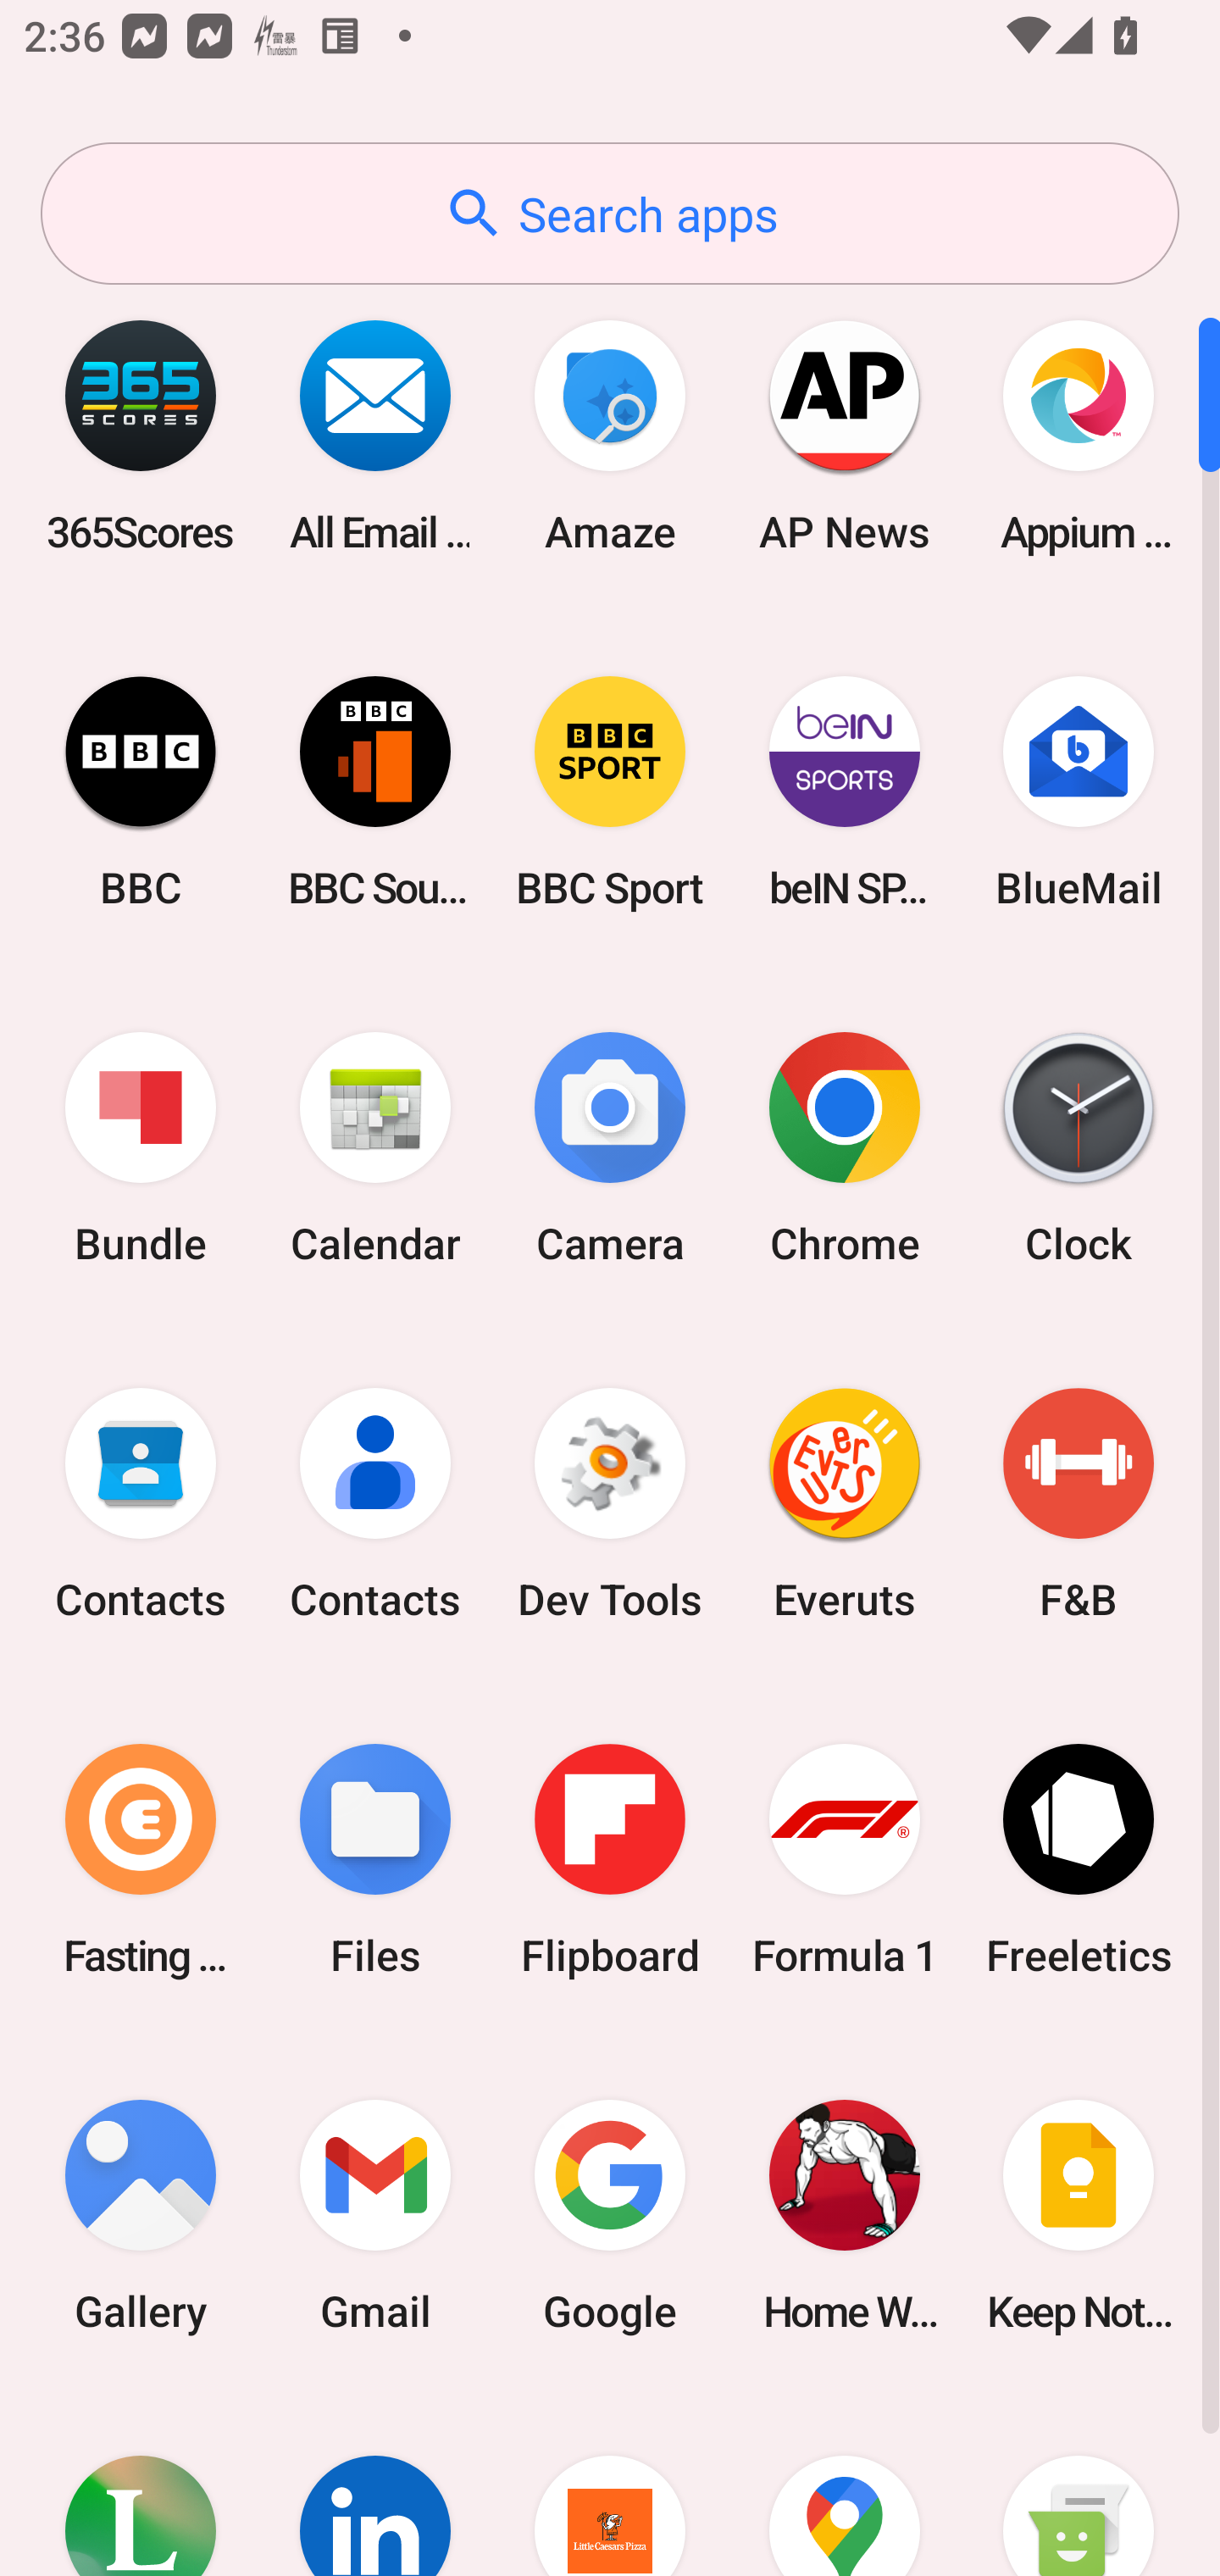 Image resolution: width=1220 pixels, height=2576 pixels. I want to click on BBC, so click(141, 791).